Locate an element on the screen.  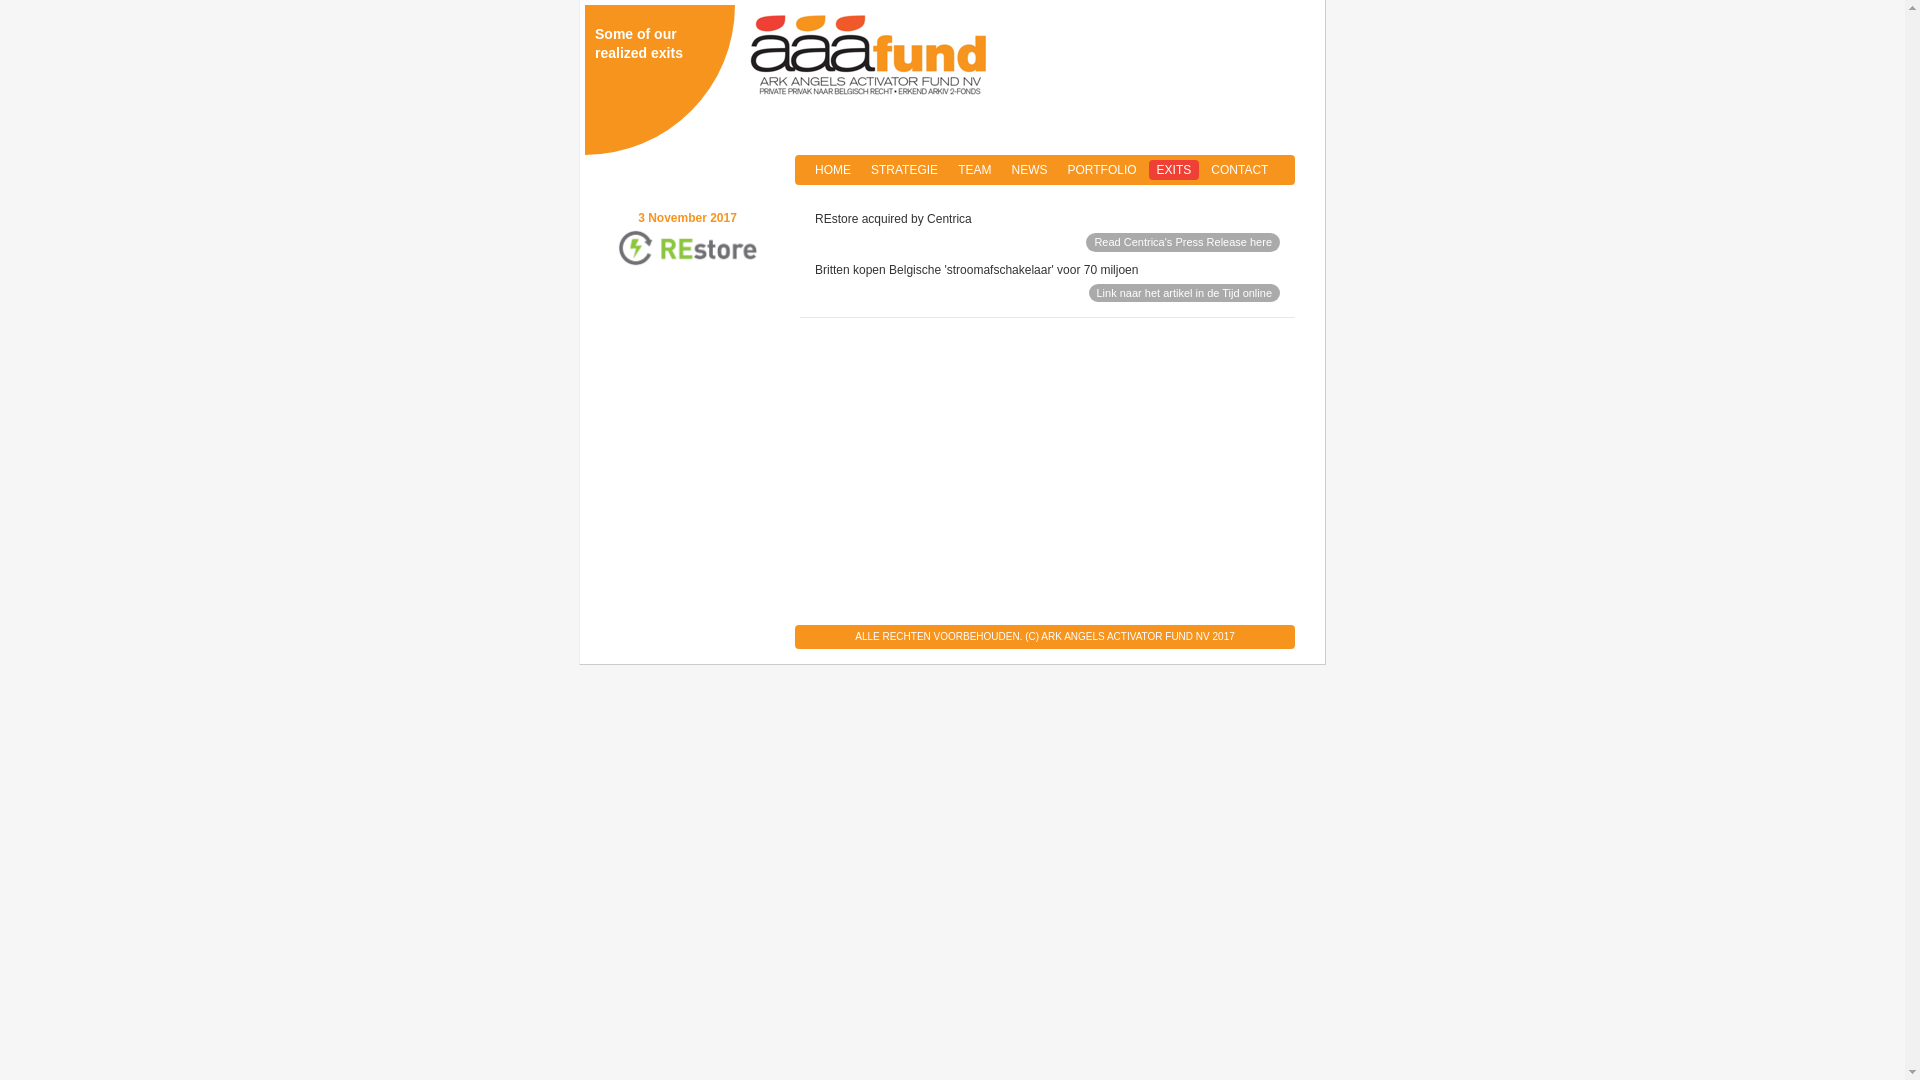
NEWS is located at coordinates (1028, 170).